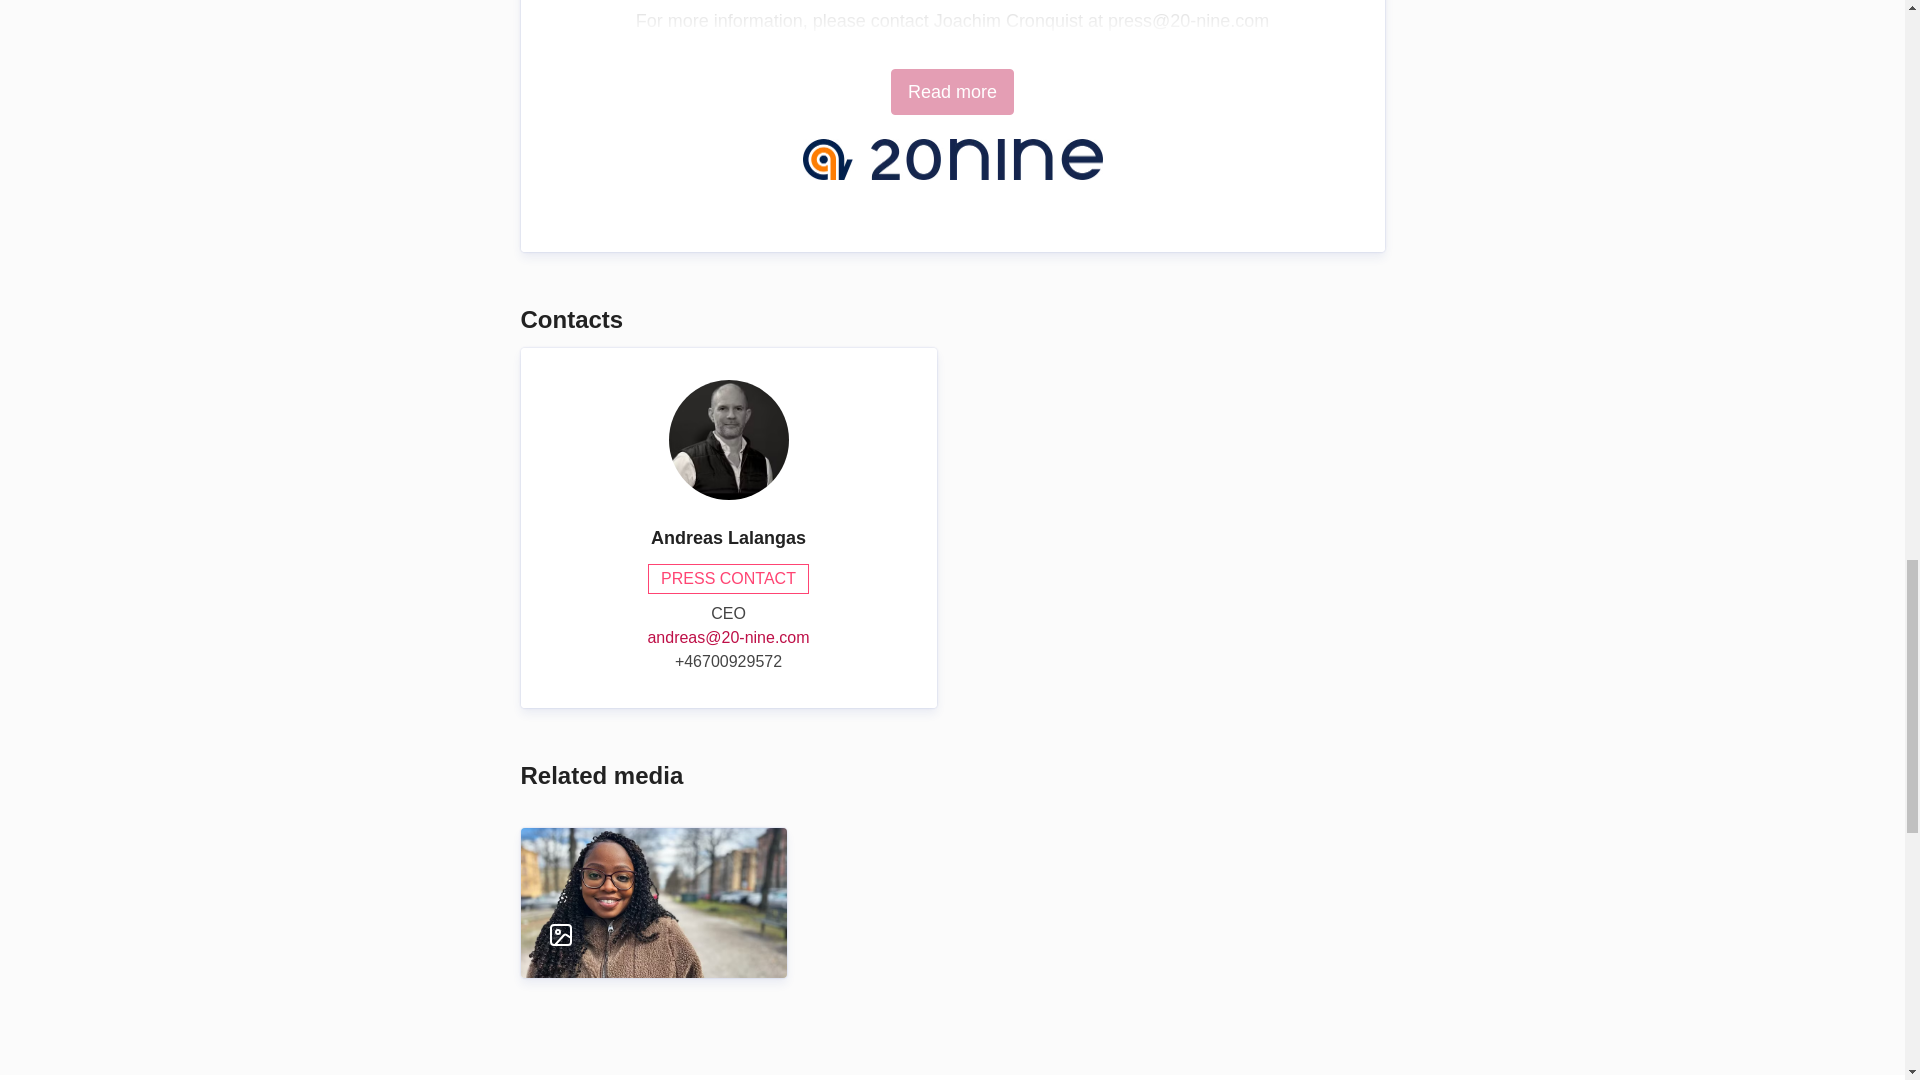 The height and width of the screenshot is (1080, 1920). What do you see at coordinates (652, 881) in the screenshot?
I see `Faith-cco-mynewsdesk` at bounding box center [652, 881].